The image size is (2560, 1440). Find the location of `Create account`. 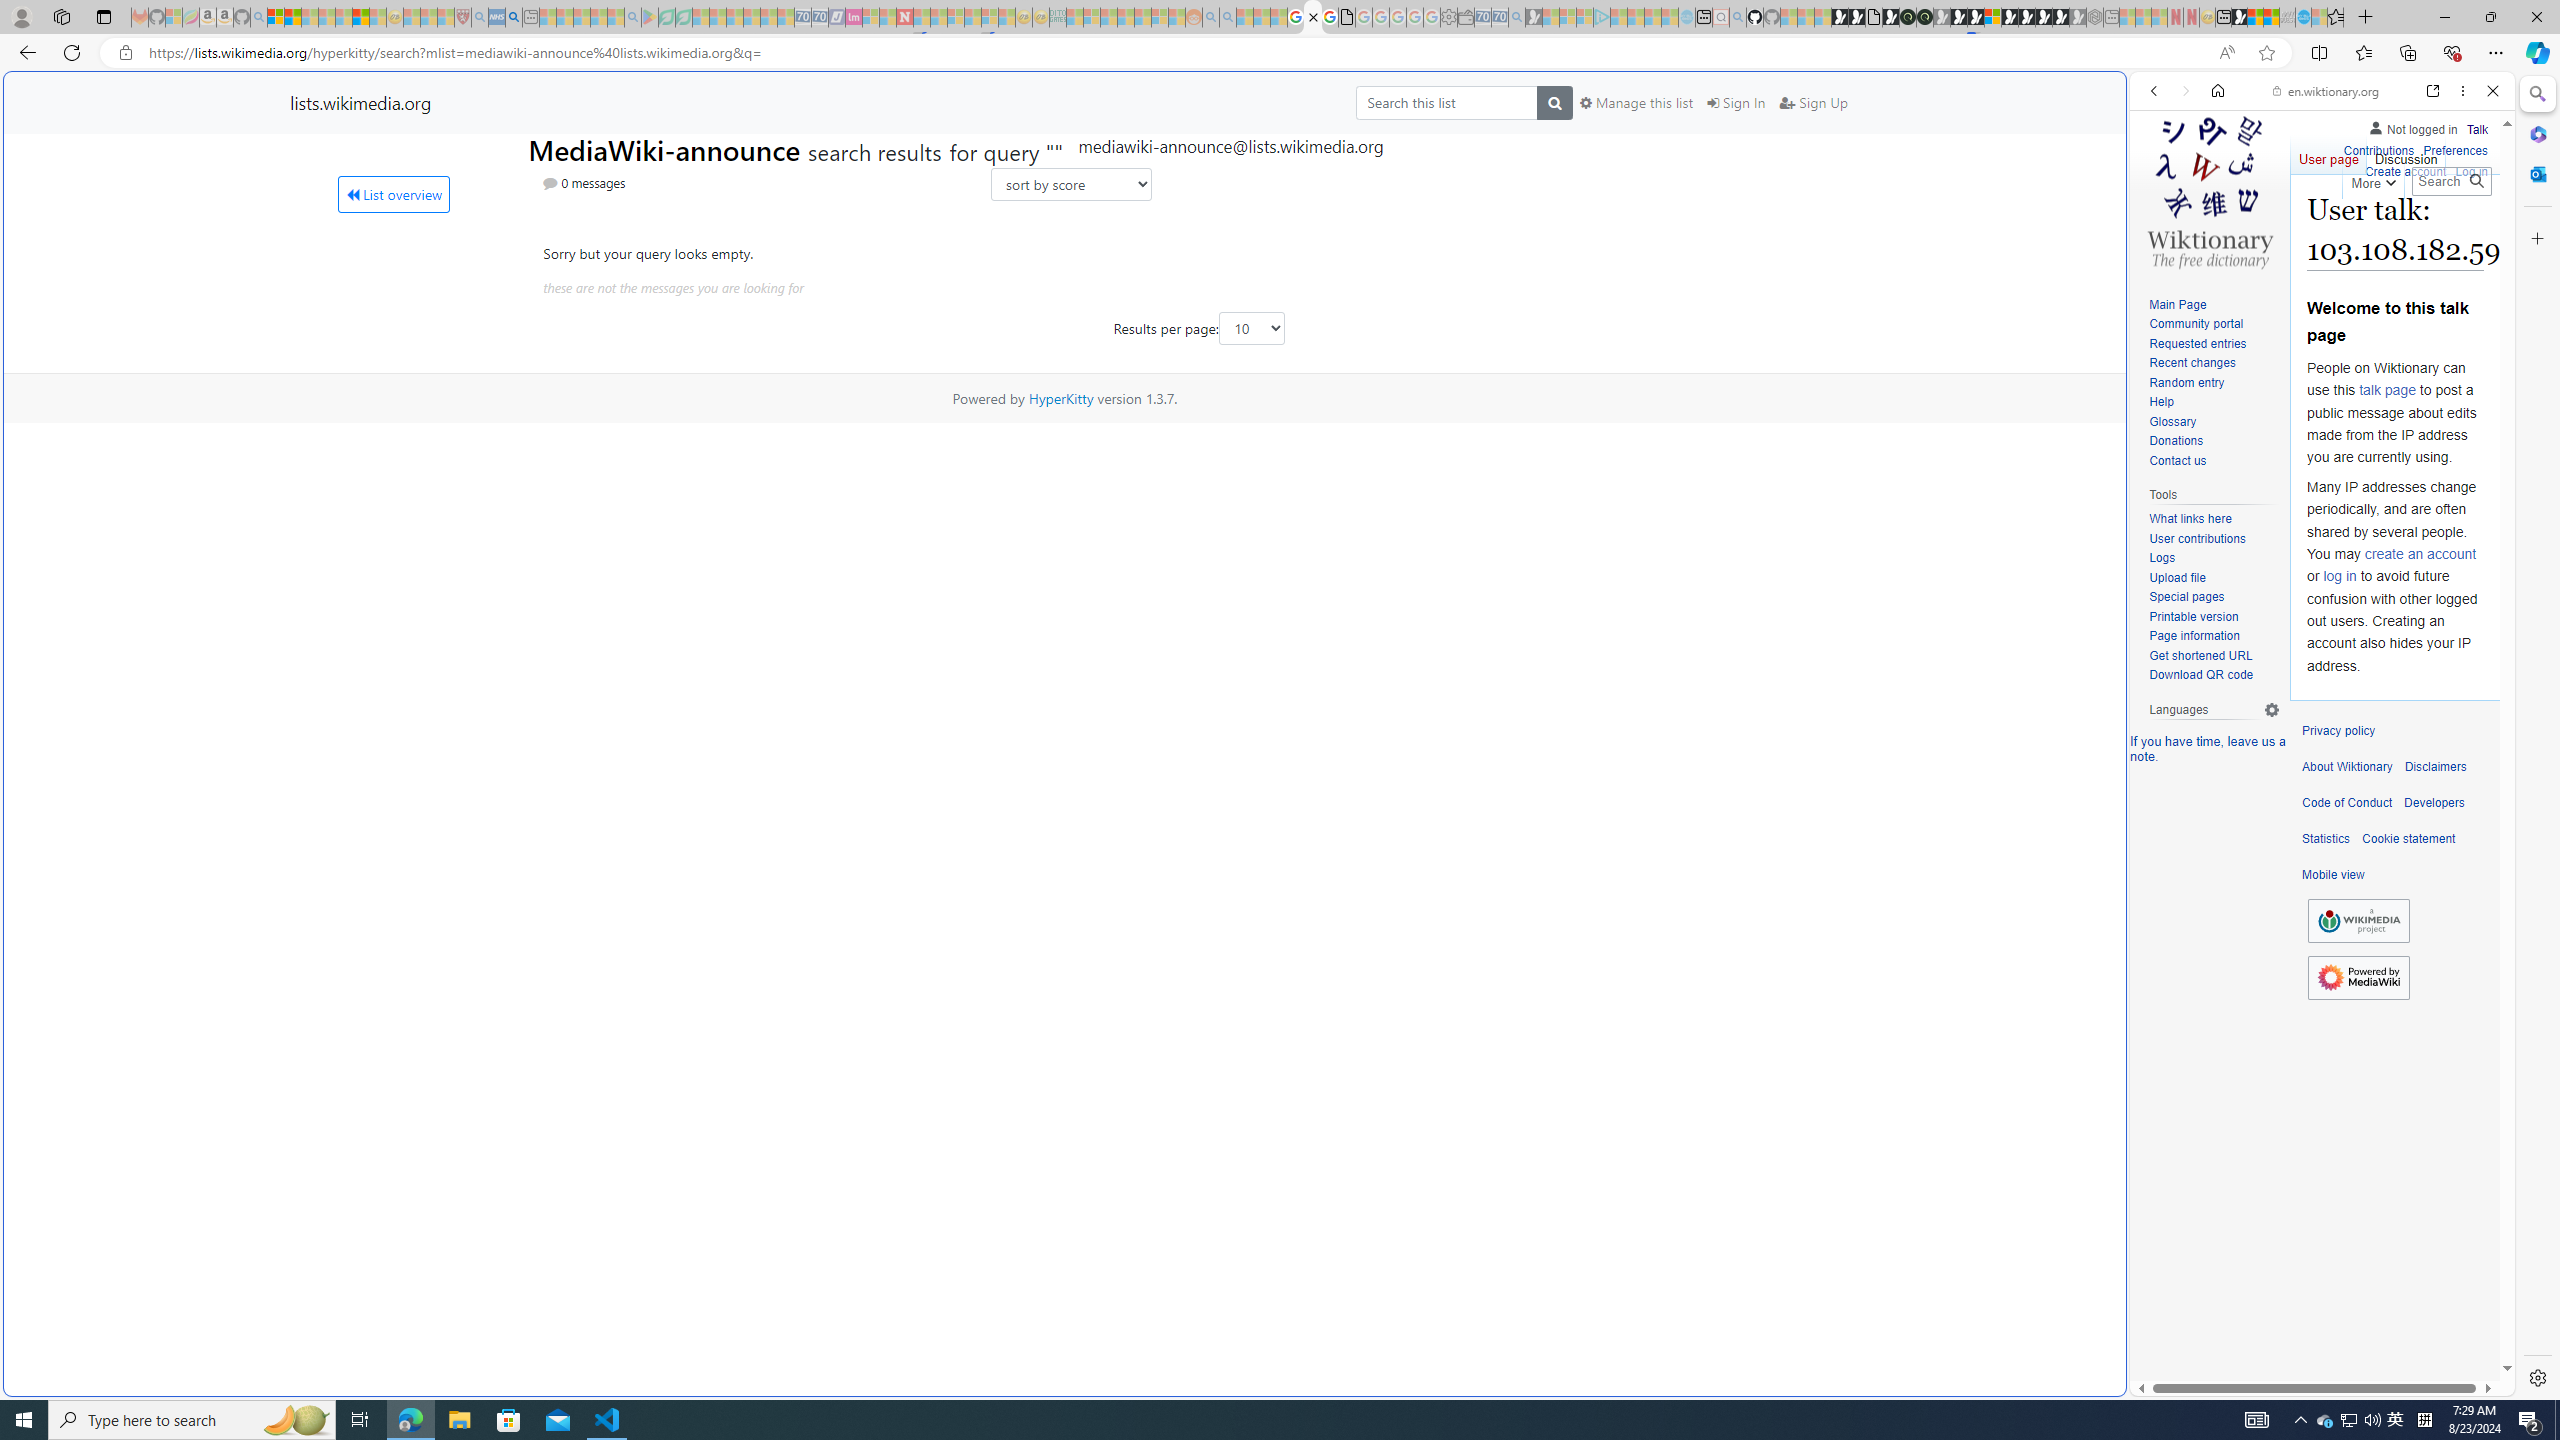

Create account is located at coordinates (2404, 172).